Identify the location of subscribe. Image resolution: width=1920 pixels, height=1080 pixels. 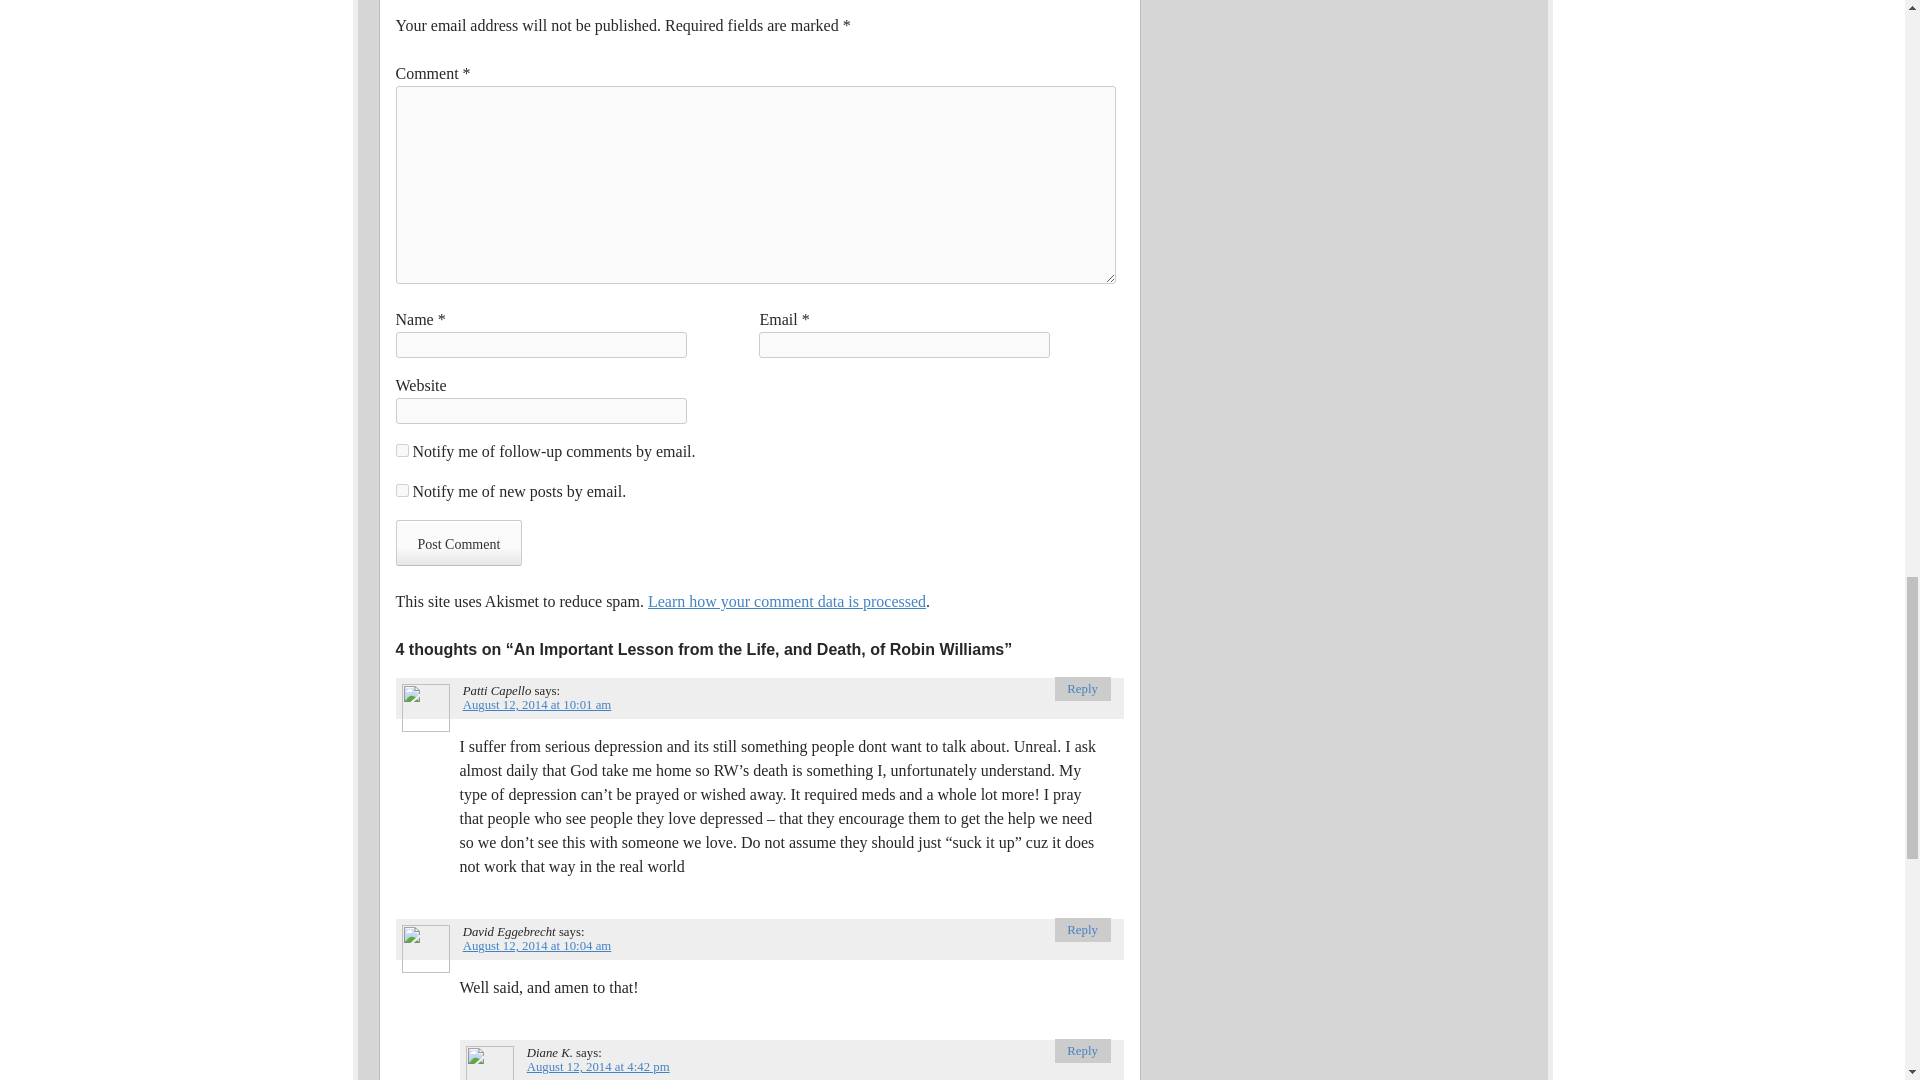
(402, 450).